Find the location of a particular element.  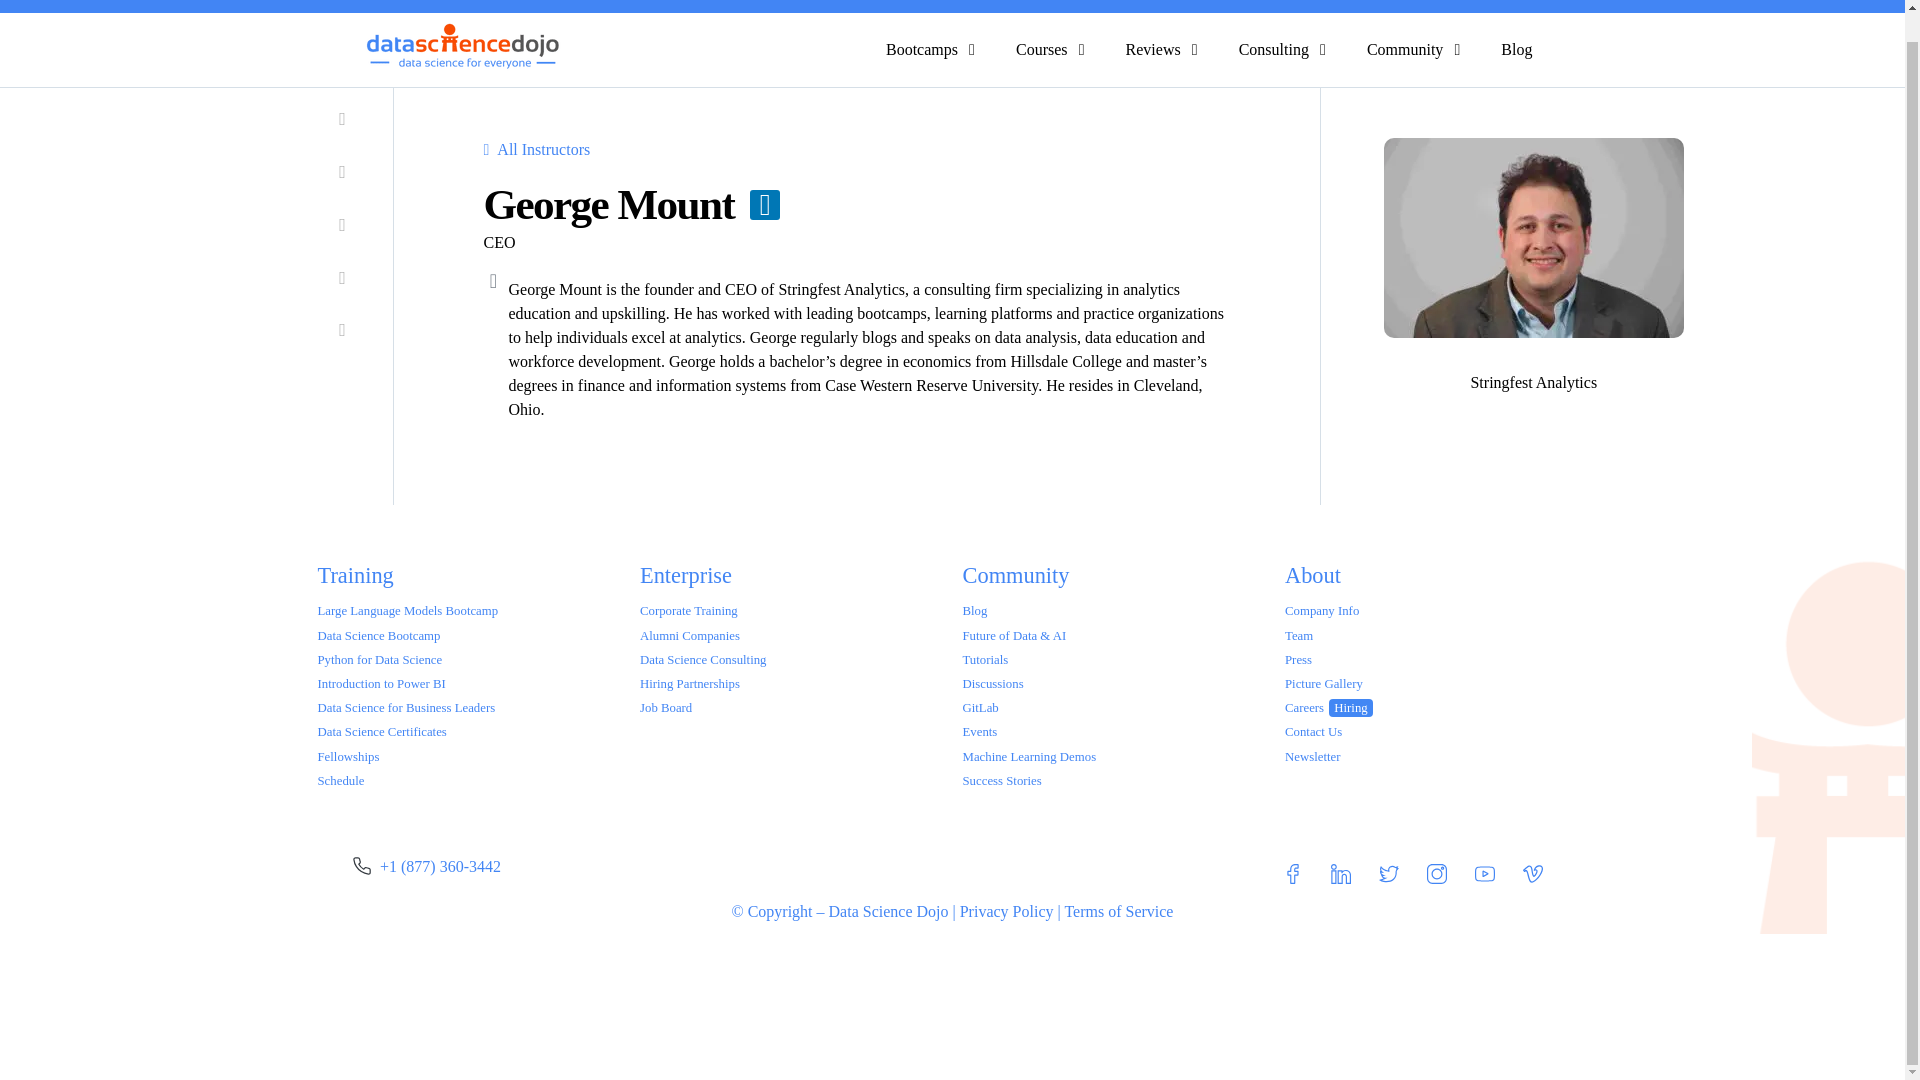

Blog is located at coordinates (1516, 49).